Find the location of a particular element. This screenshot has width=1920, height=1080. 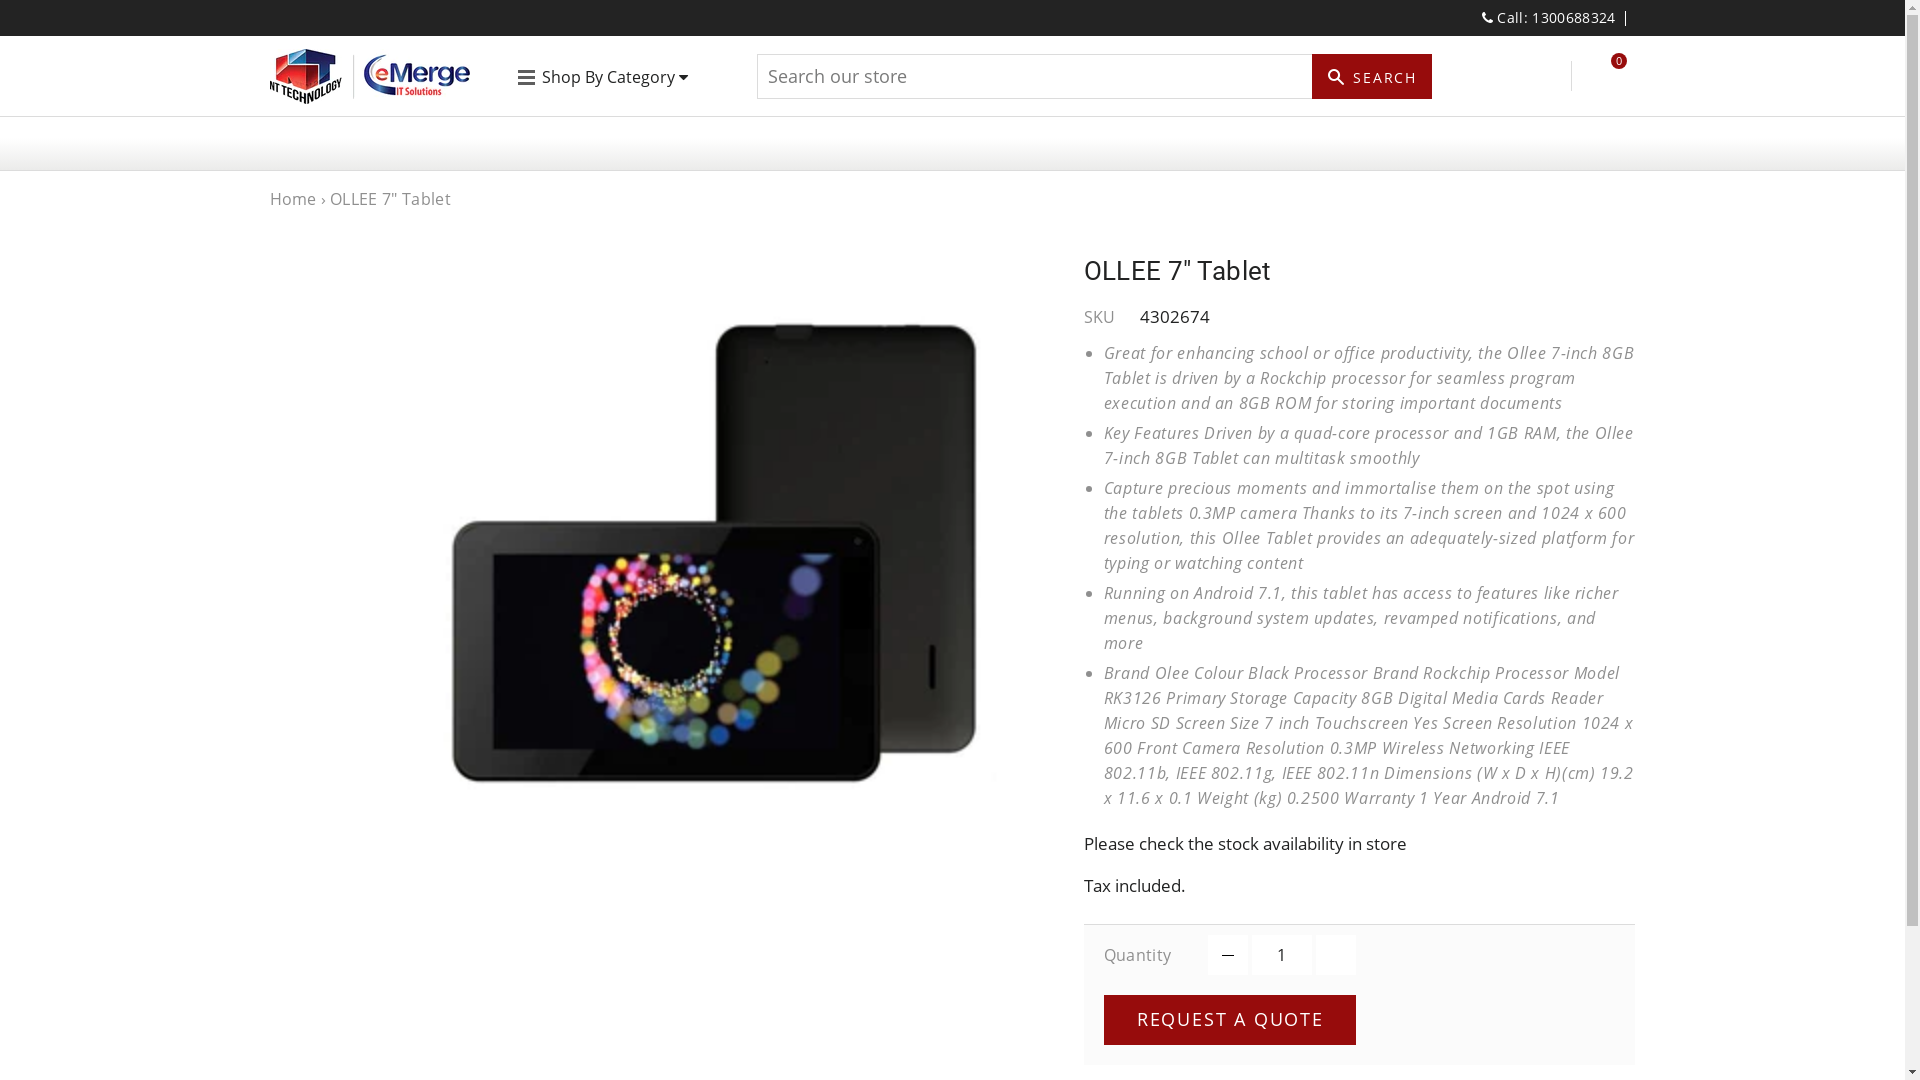

REQUEST A QUOTE is located at coordinates (1230, 1020).